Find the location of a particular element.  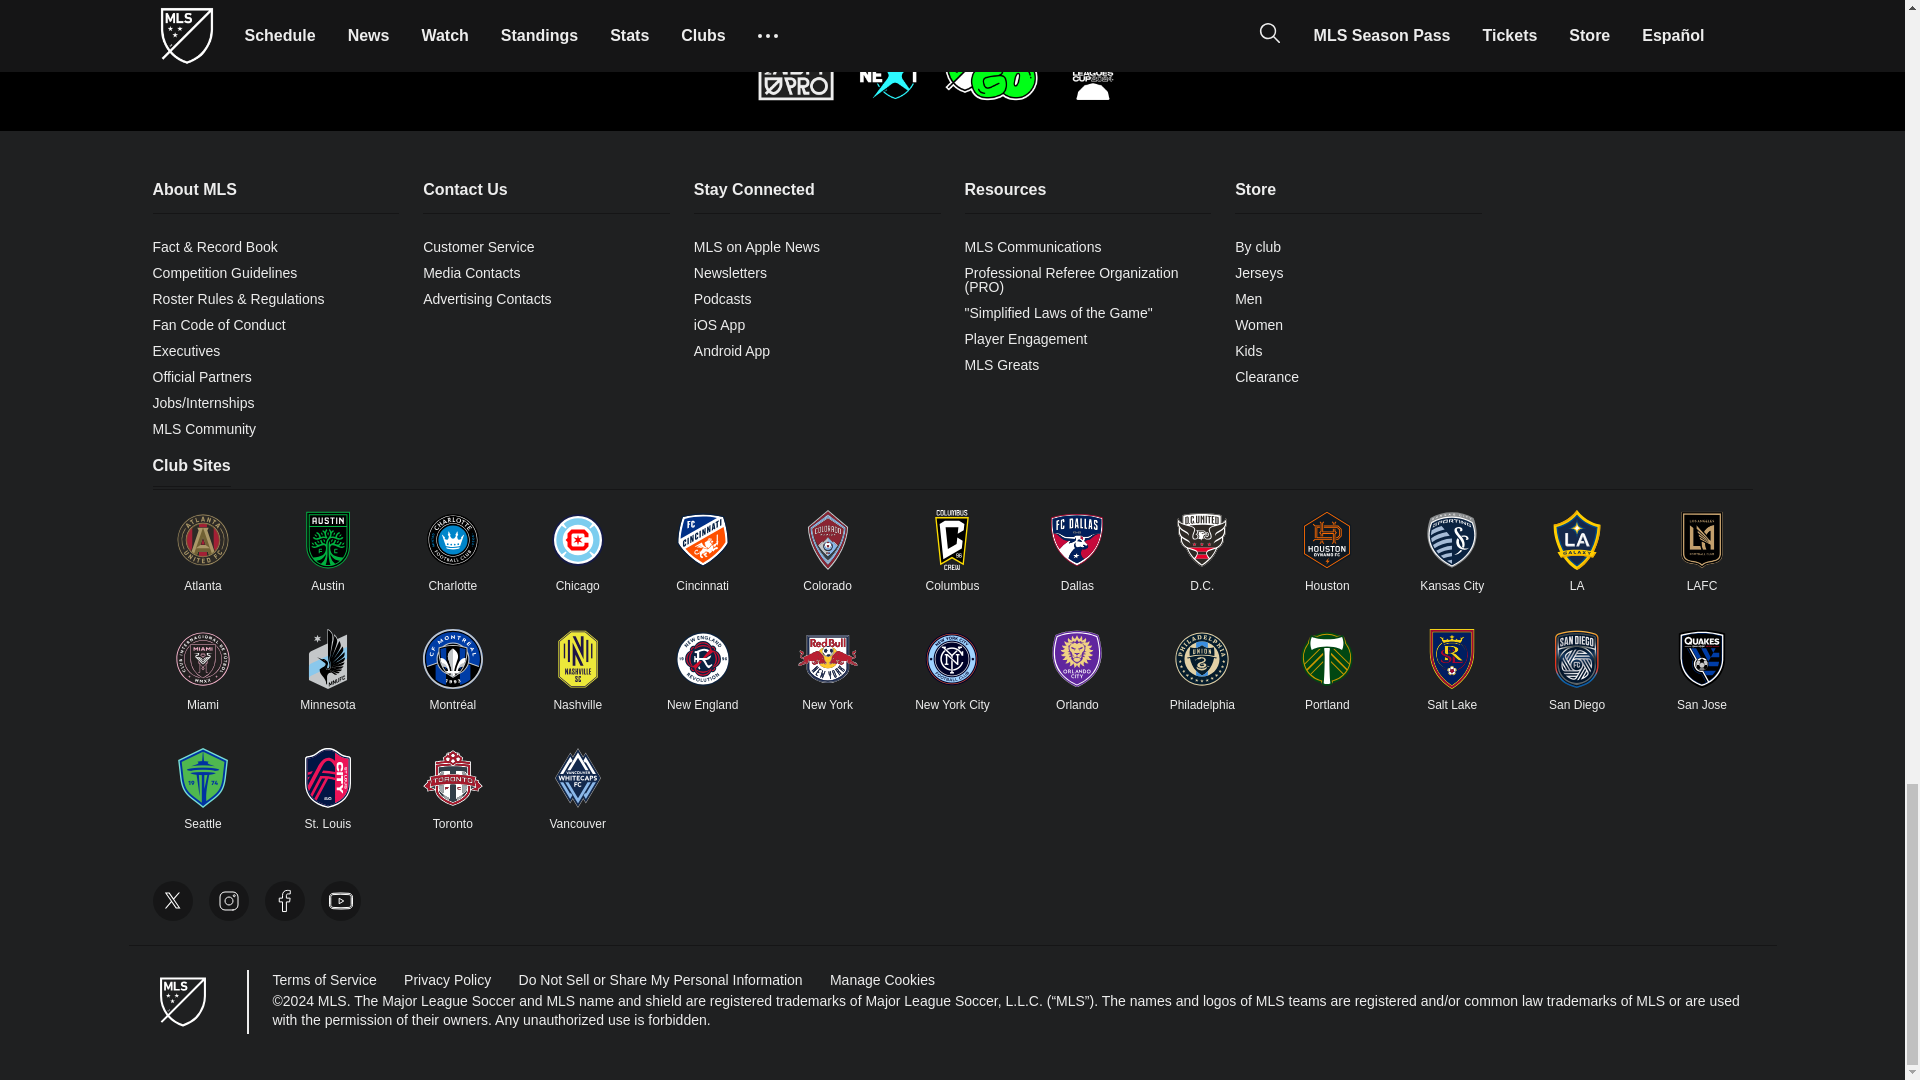

Link to Colorado is located at coordinates (828, 540).